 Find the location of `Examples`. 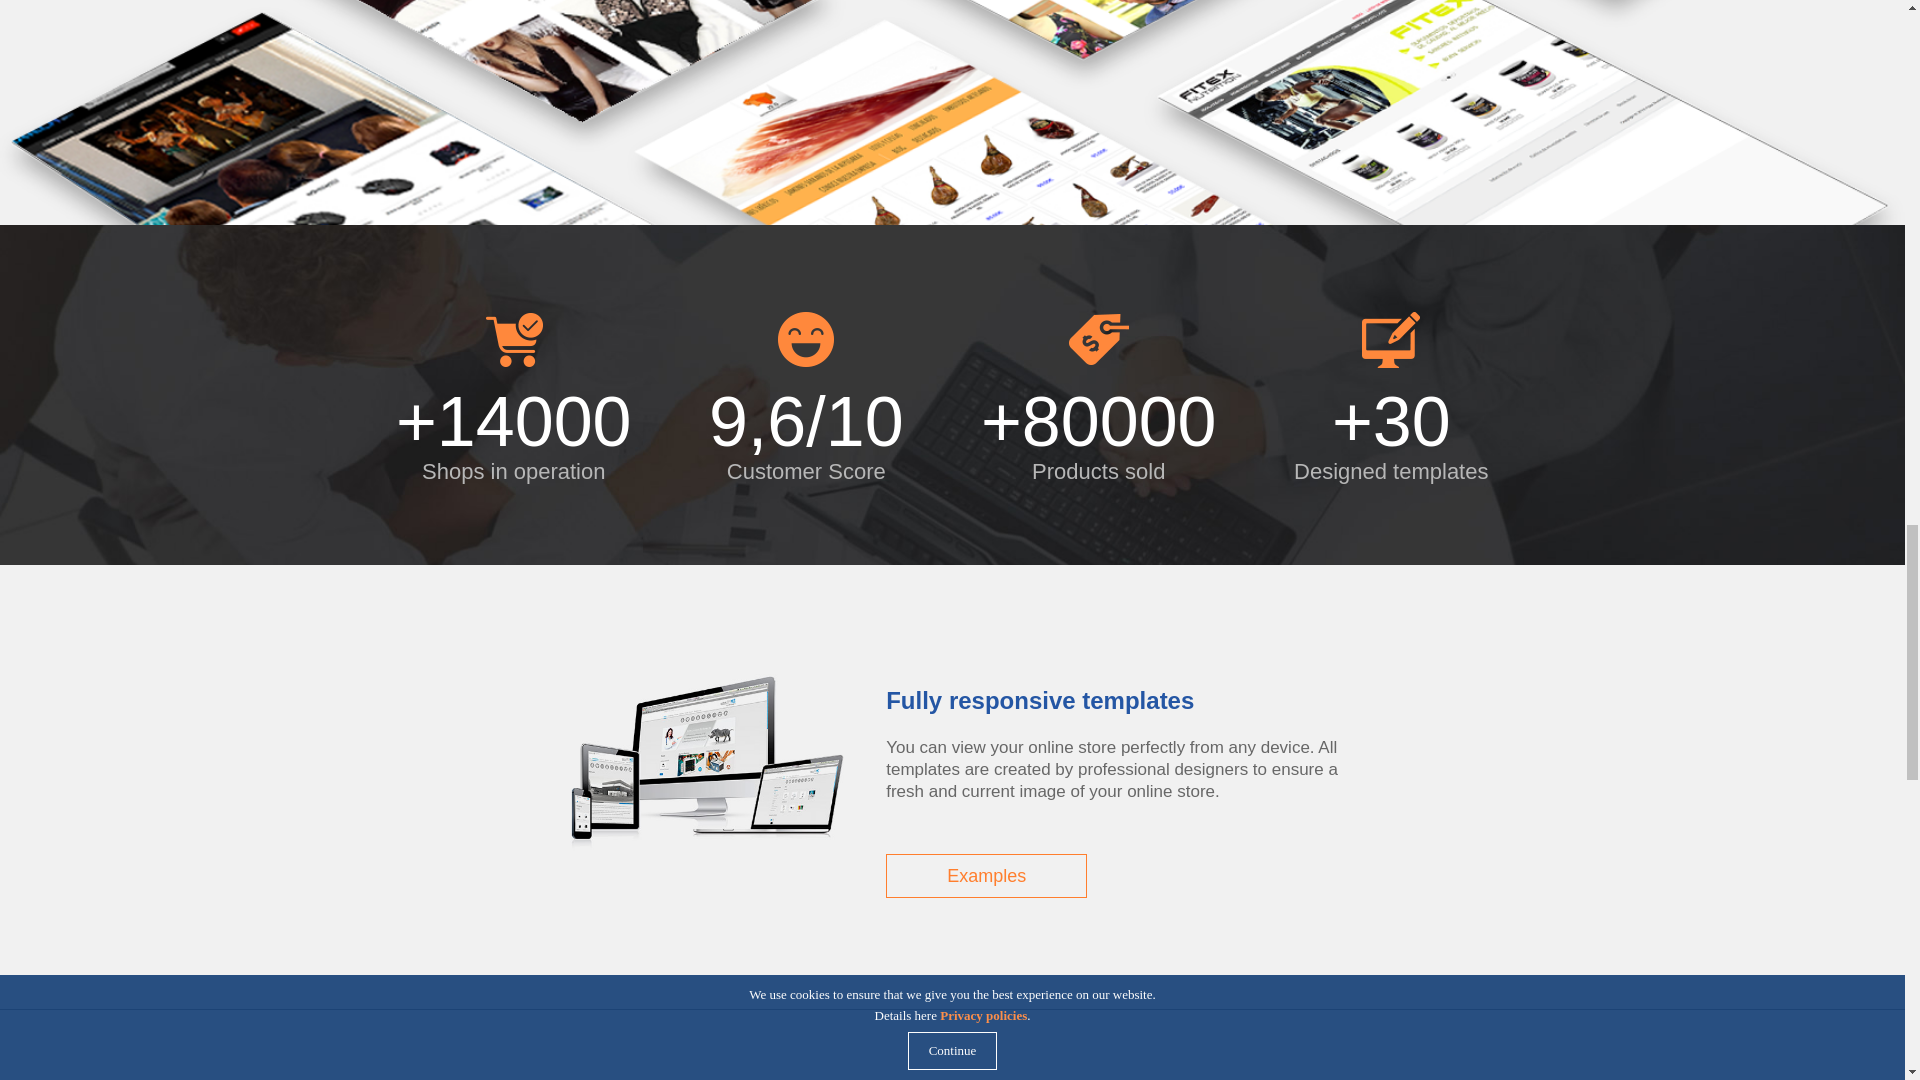

Examples is located at coordinates (986, 876).